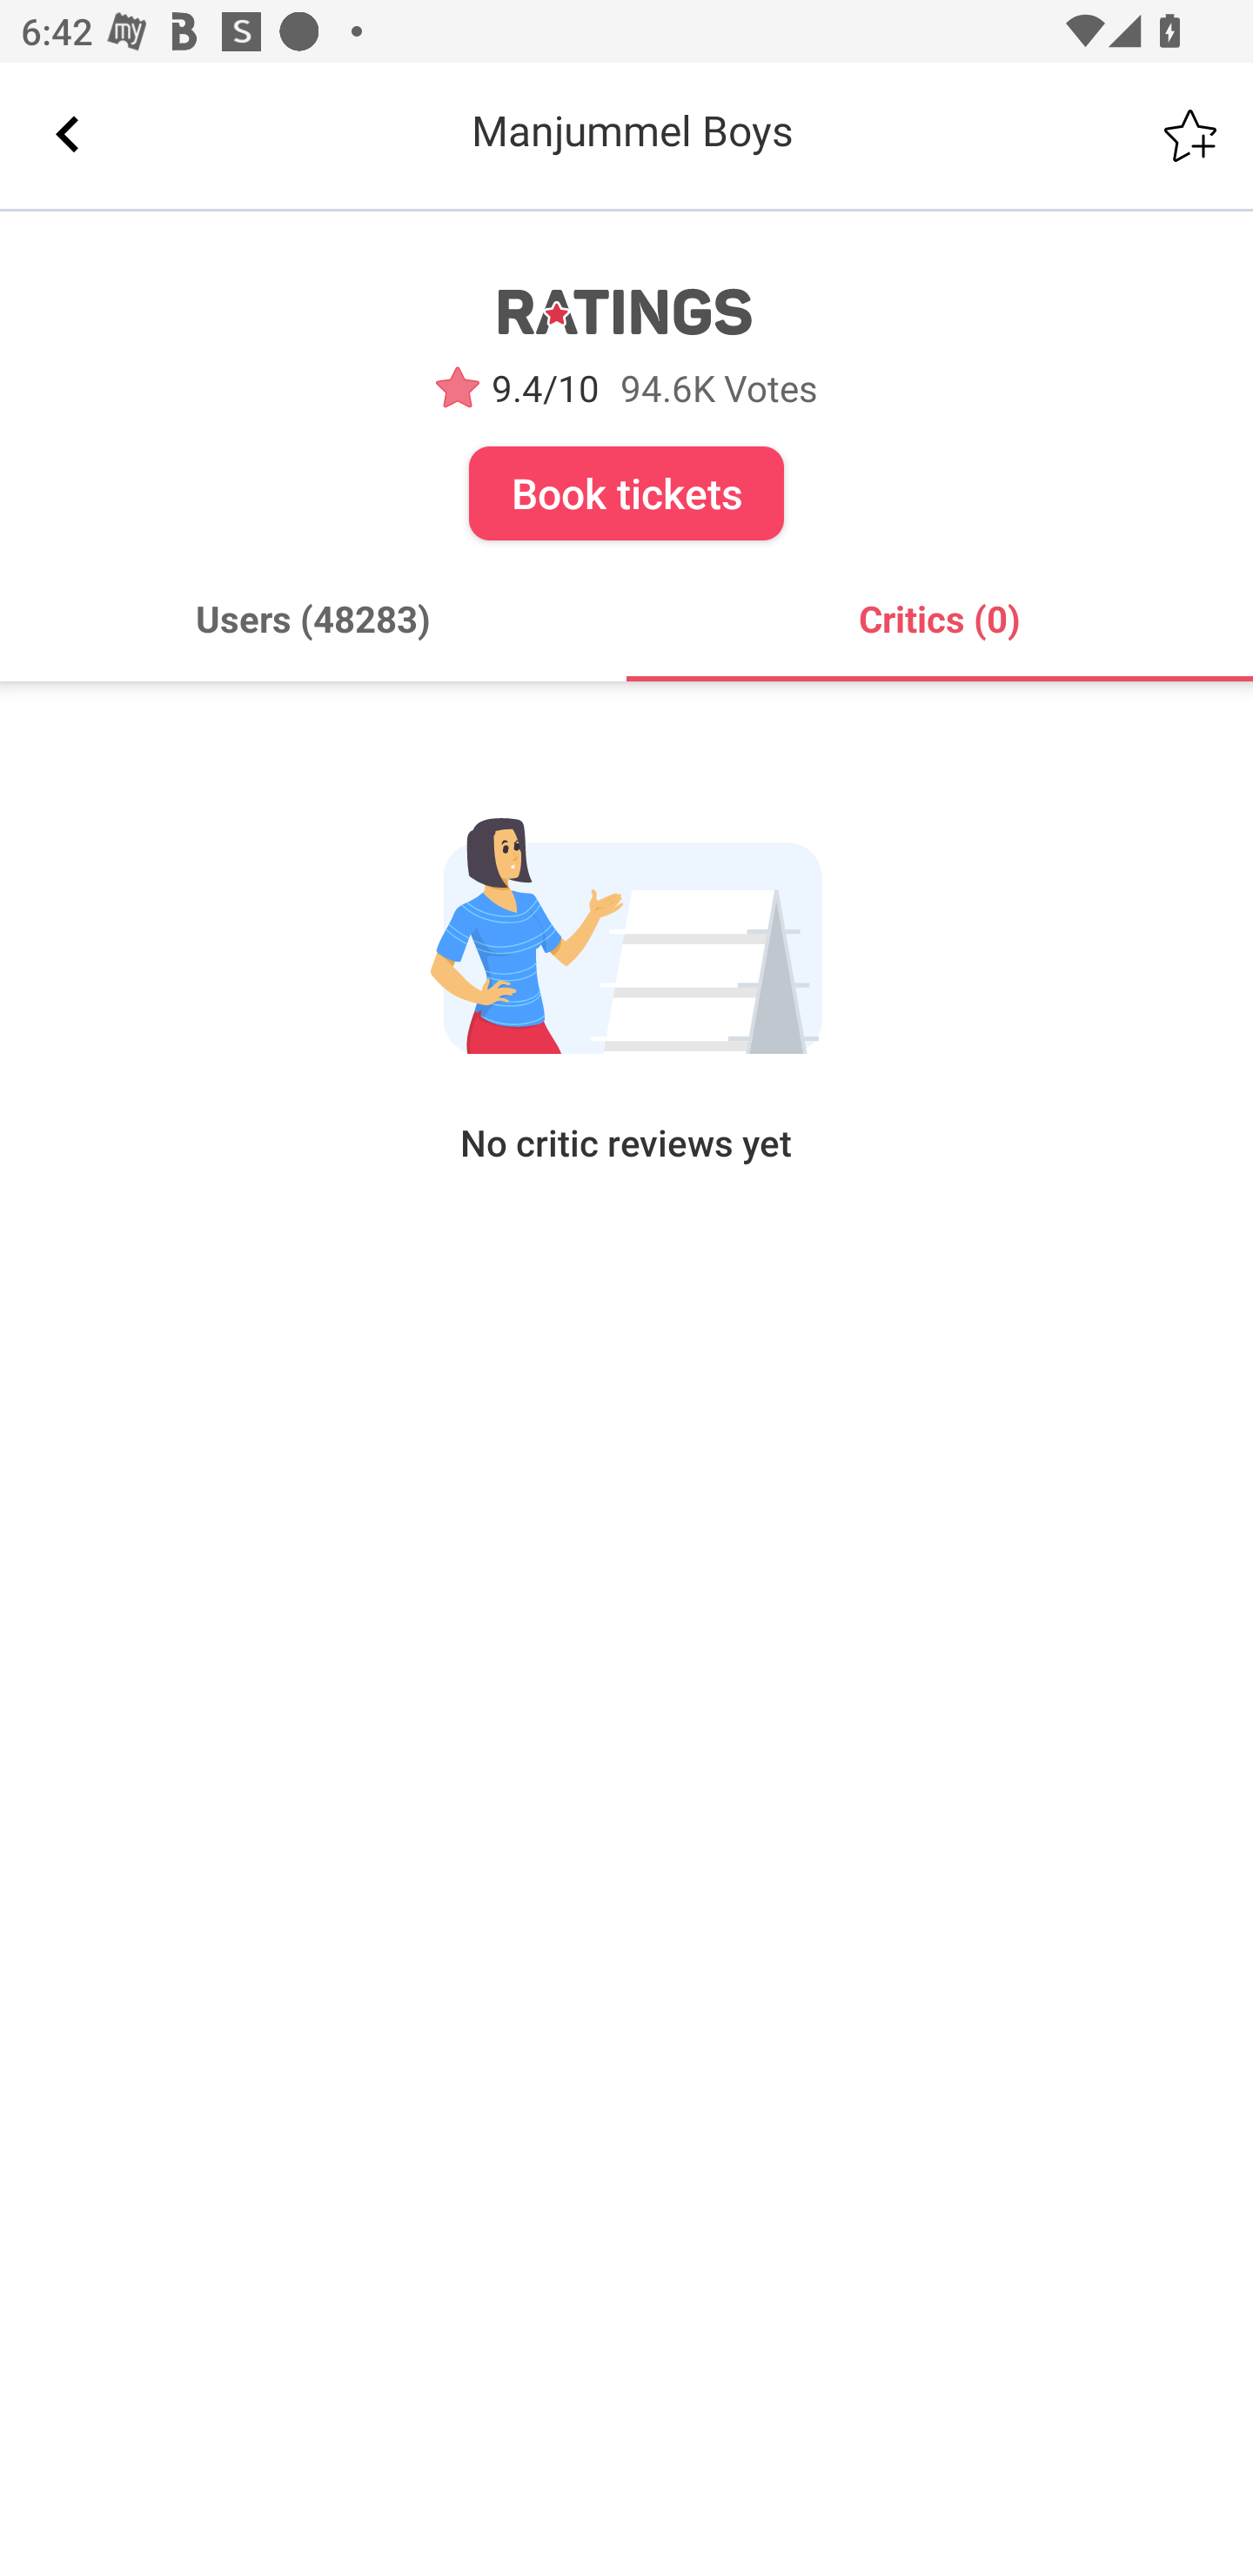 This screenshot has height=2576, width=1253. Describe the element at coordinates (313, 620) in the screenshot. I see `Users (48283)` at that location.